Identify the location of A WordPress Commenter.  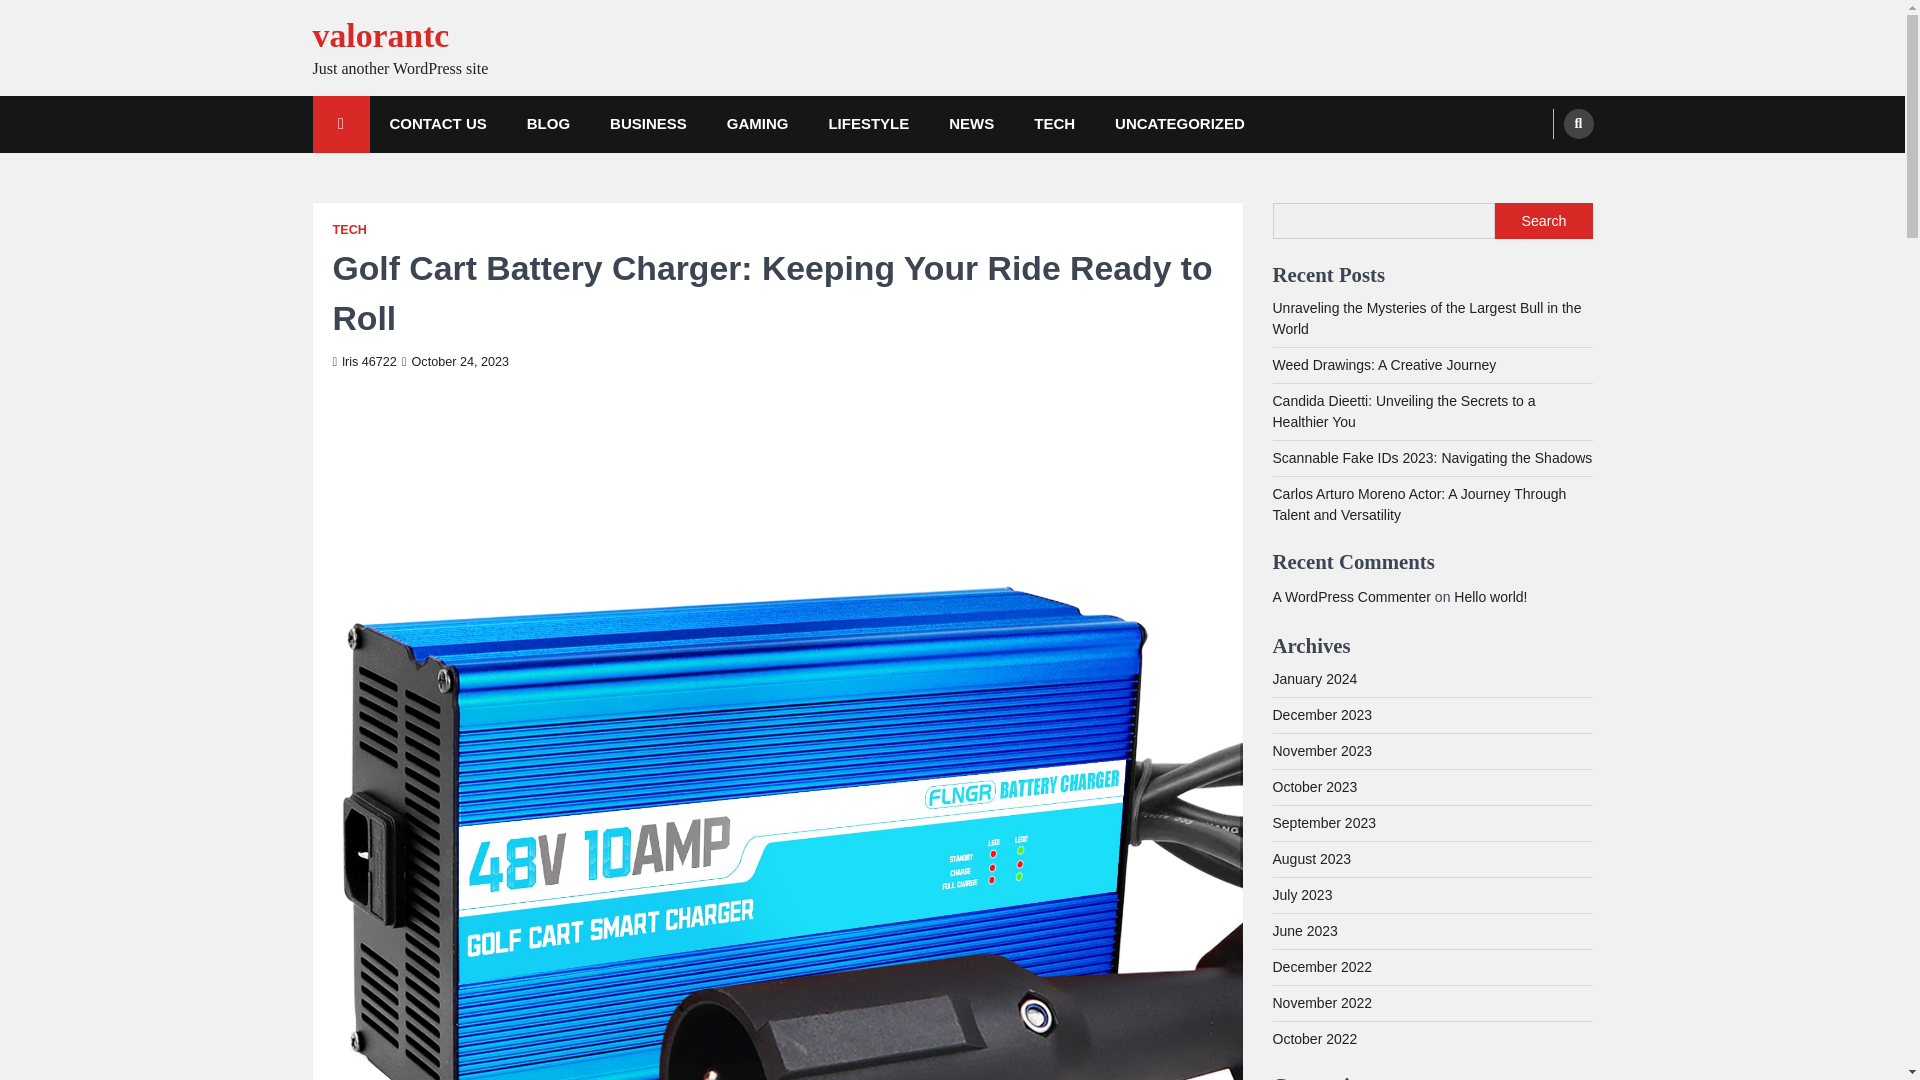
(1350, 596).